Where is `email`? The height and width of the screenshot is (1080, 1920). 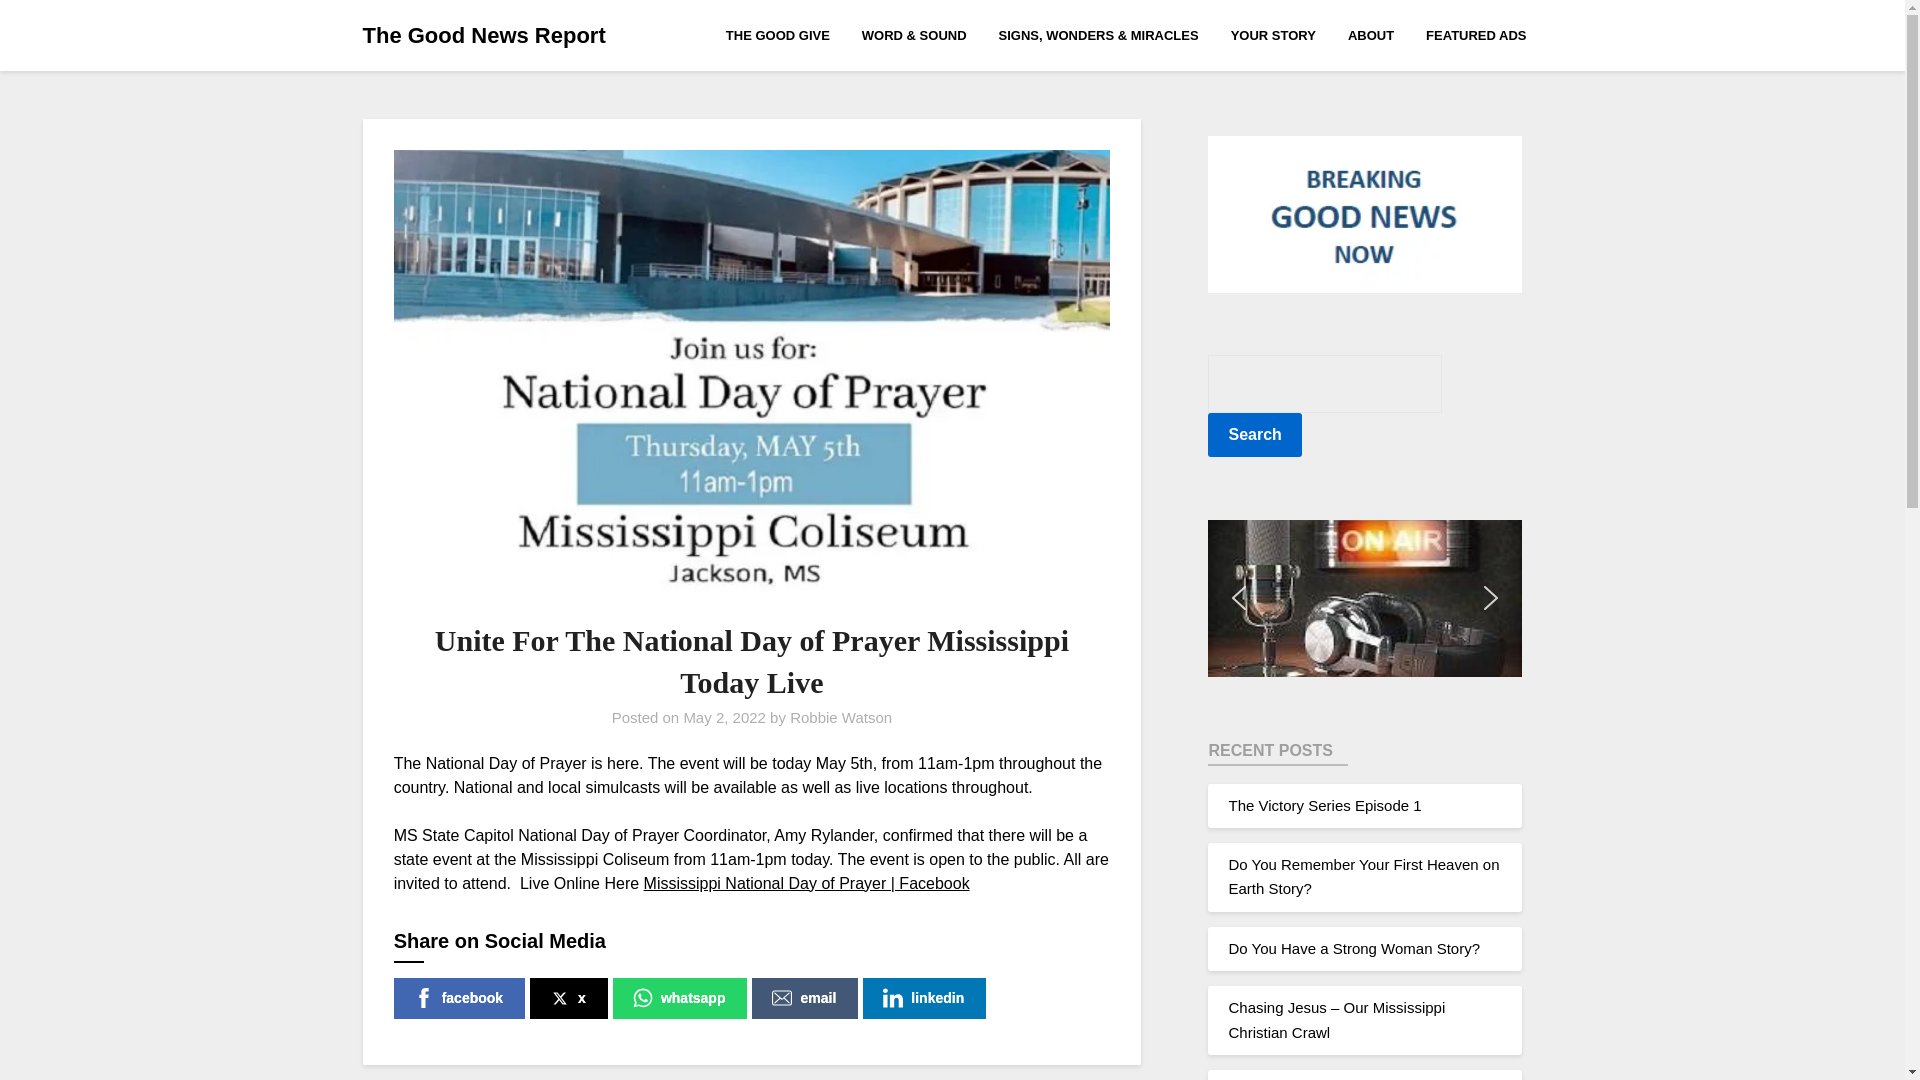
email is located at coordinates (805, 998).